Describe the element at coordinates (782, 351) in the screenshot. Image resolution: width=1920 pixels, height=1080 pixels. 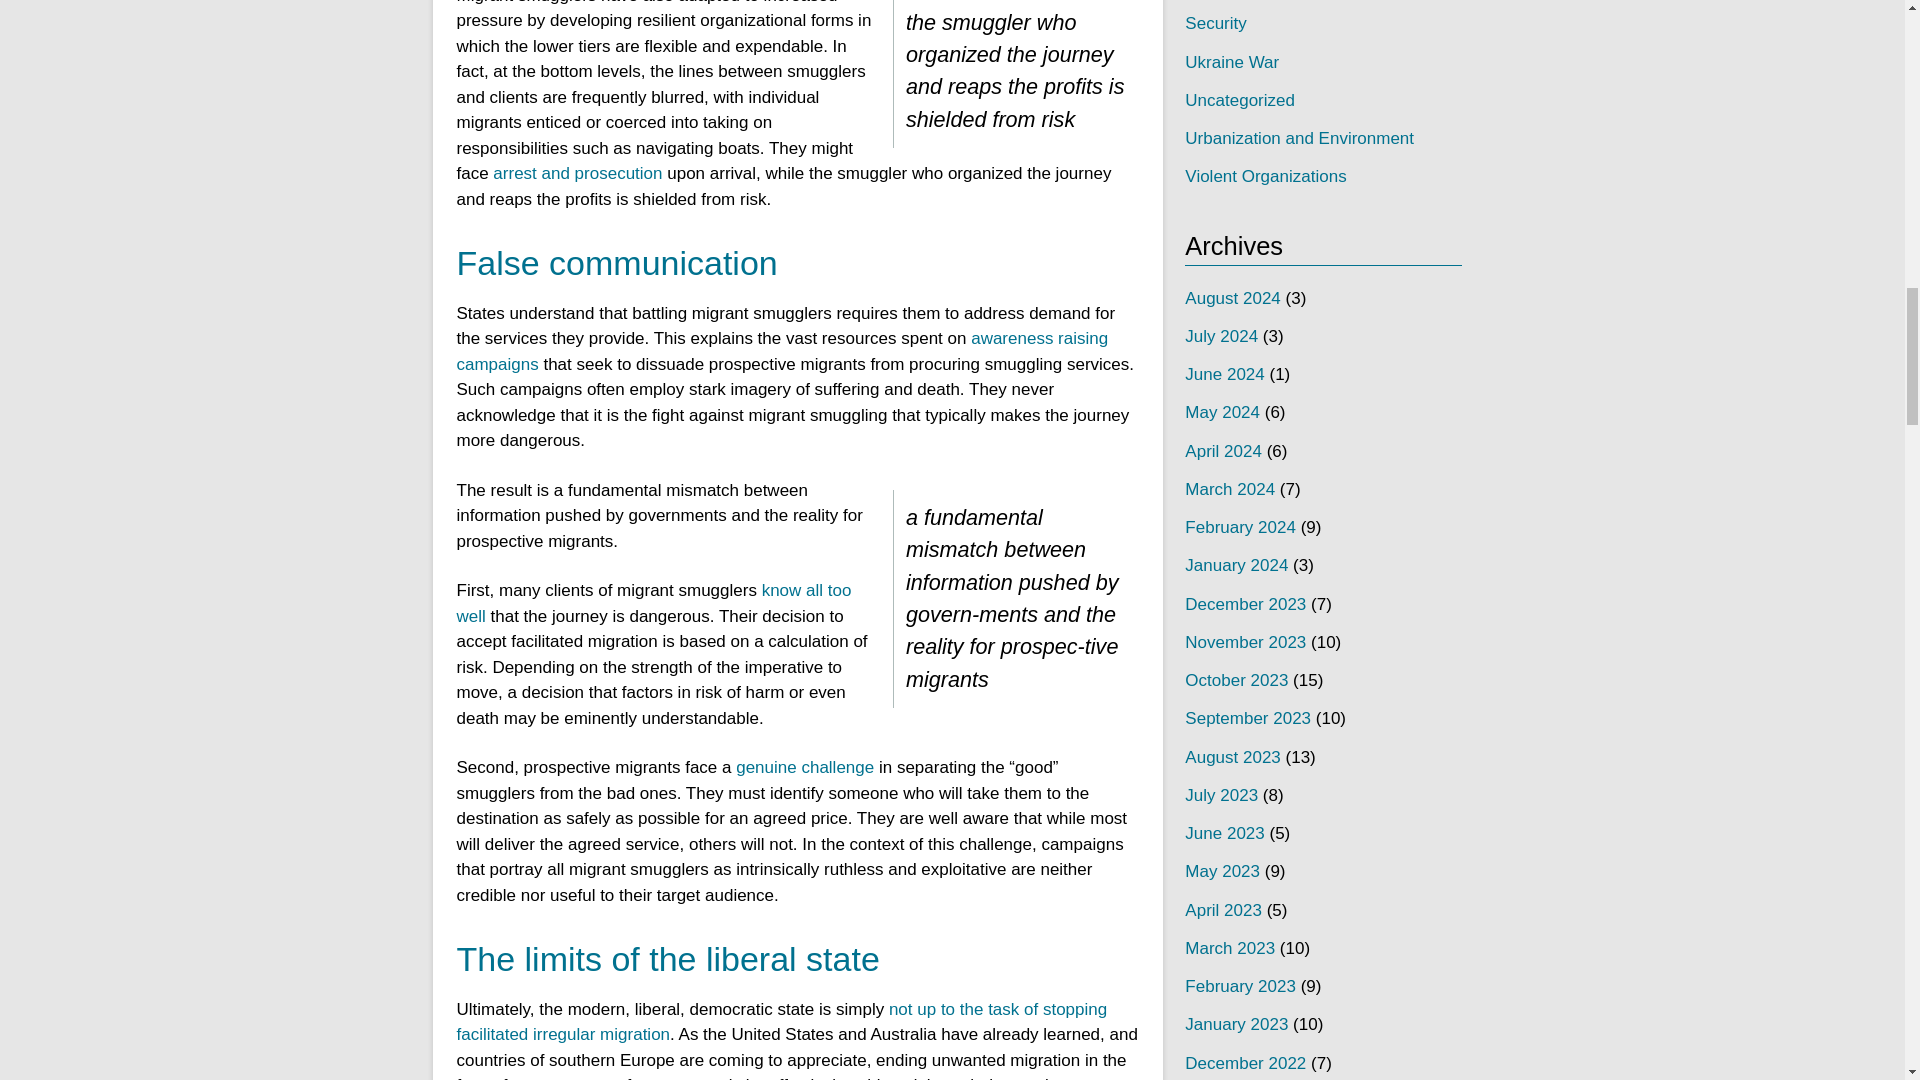
I see `awareness raising campaigns` at that location.